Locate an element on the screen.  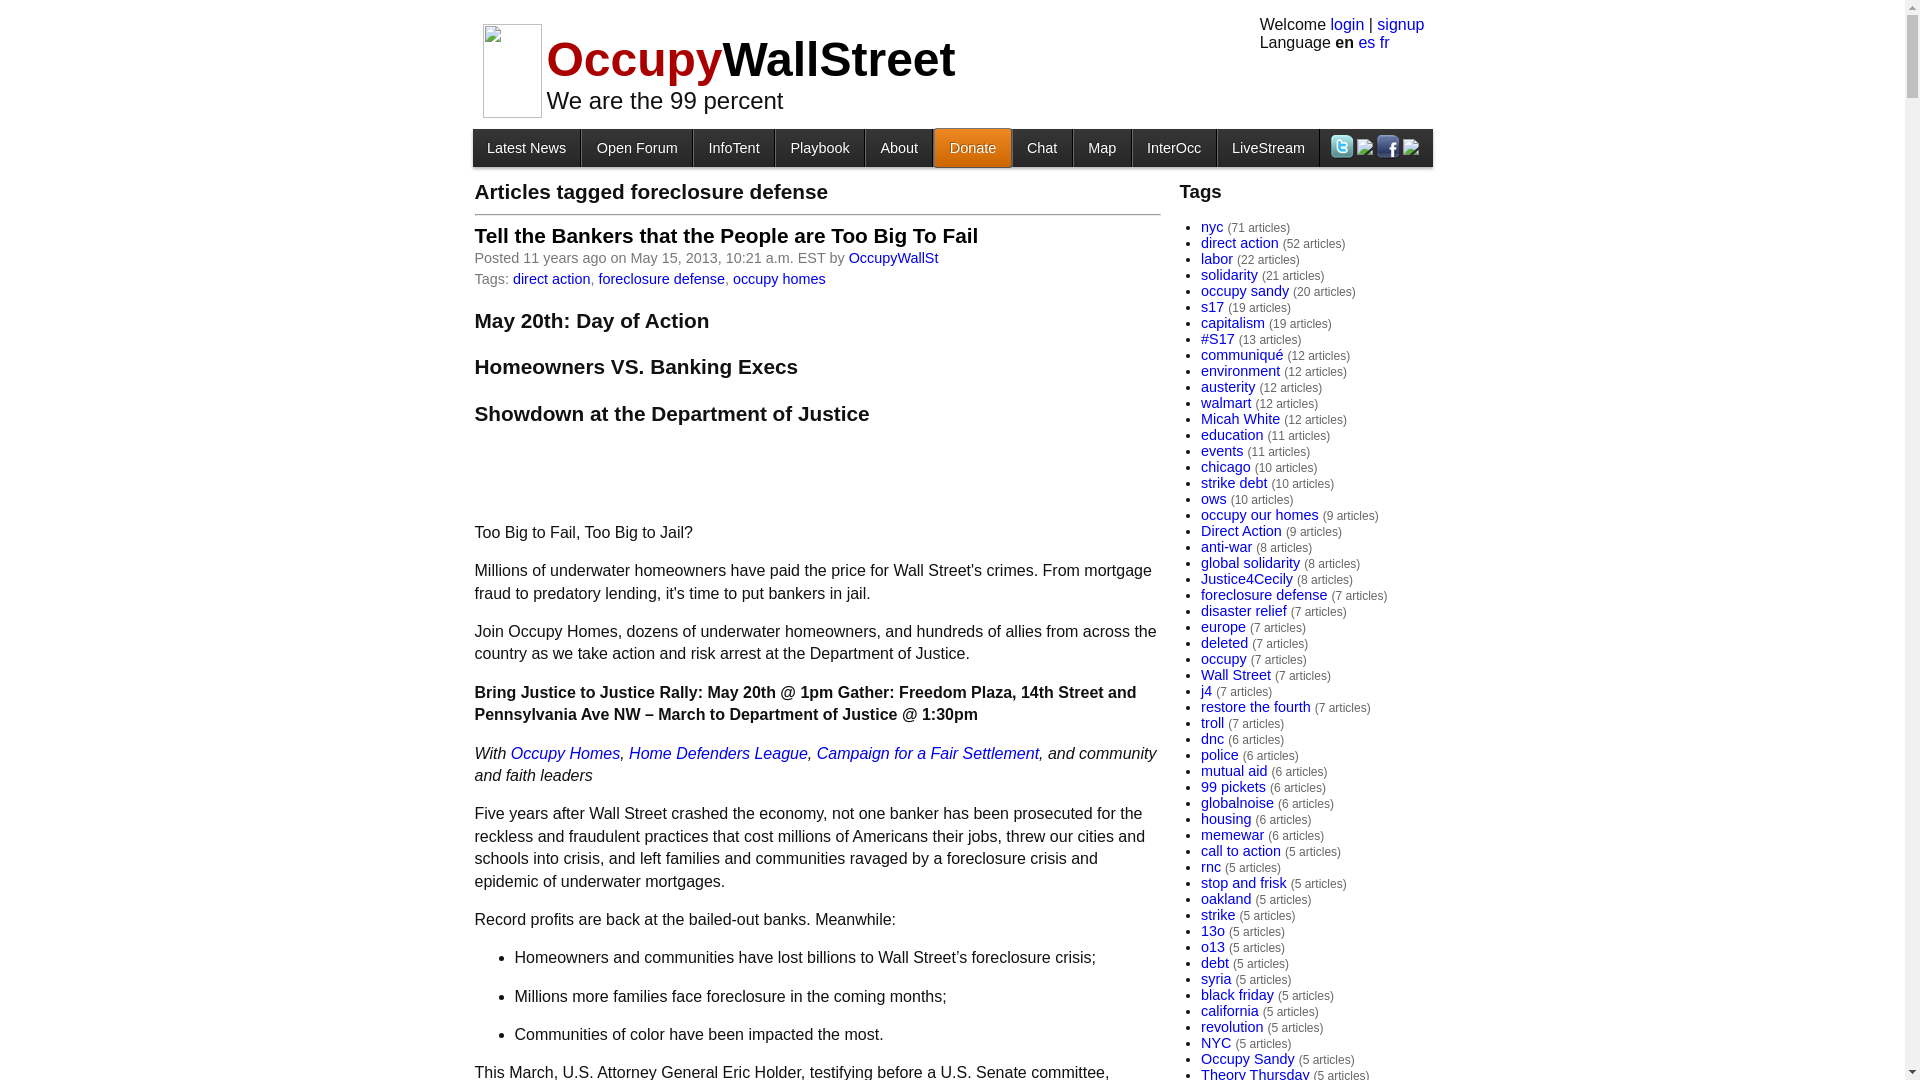
About Us is located at coordinates (898, 147).